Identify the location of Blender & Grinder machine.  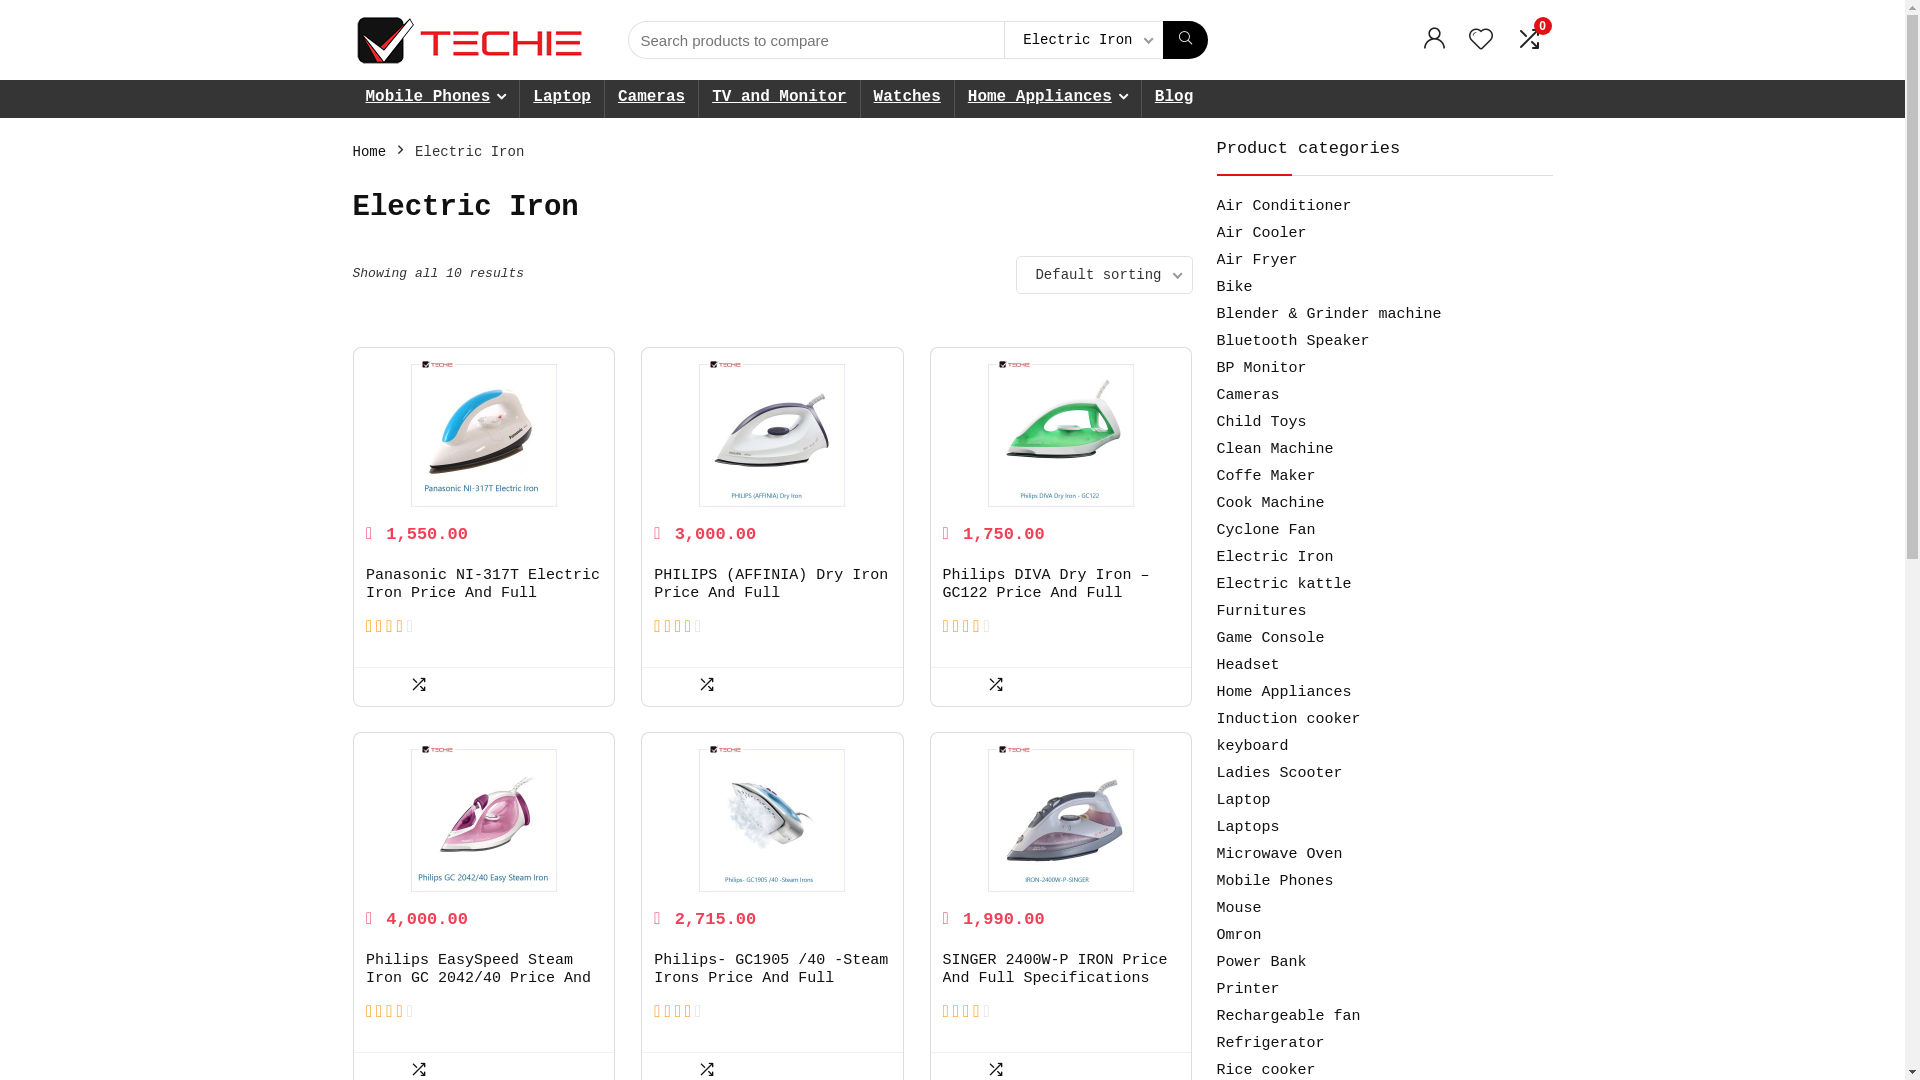
(1328, 314).